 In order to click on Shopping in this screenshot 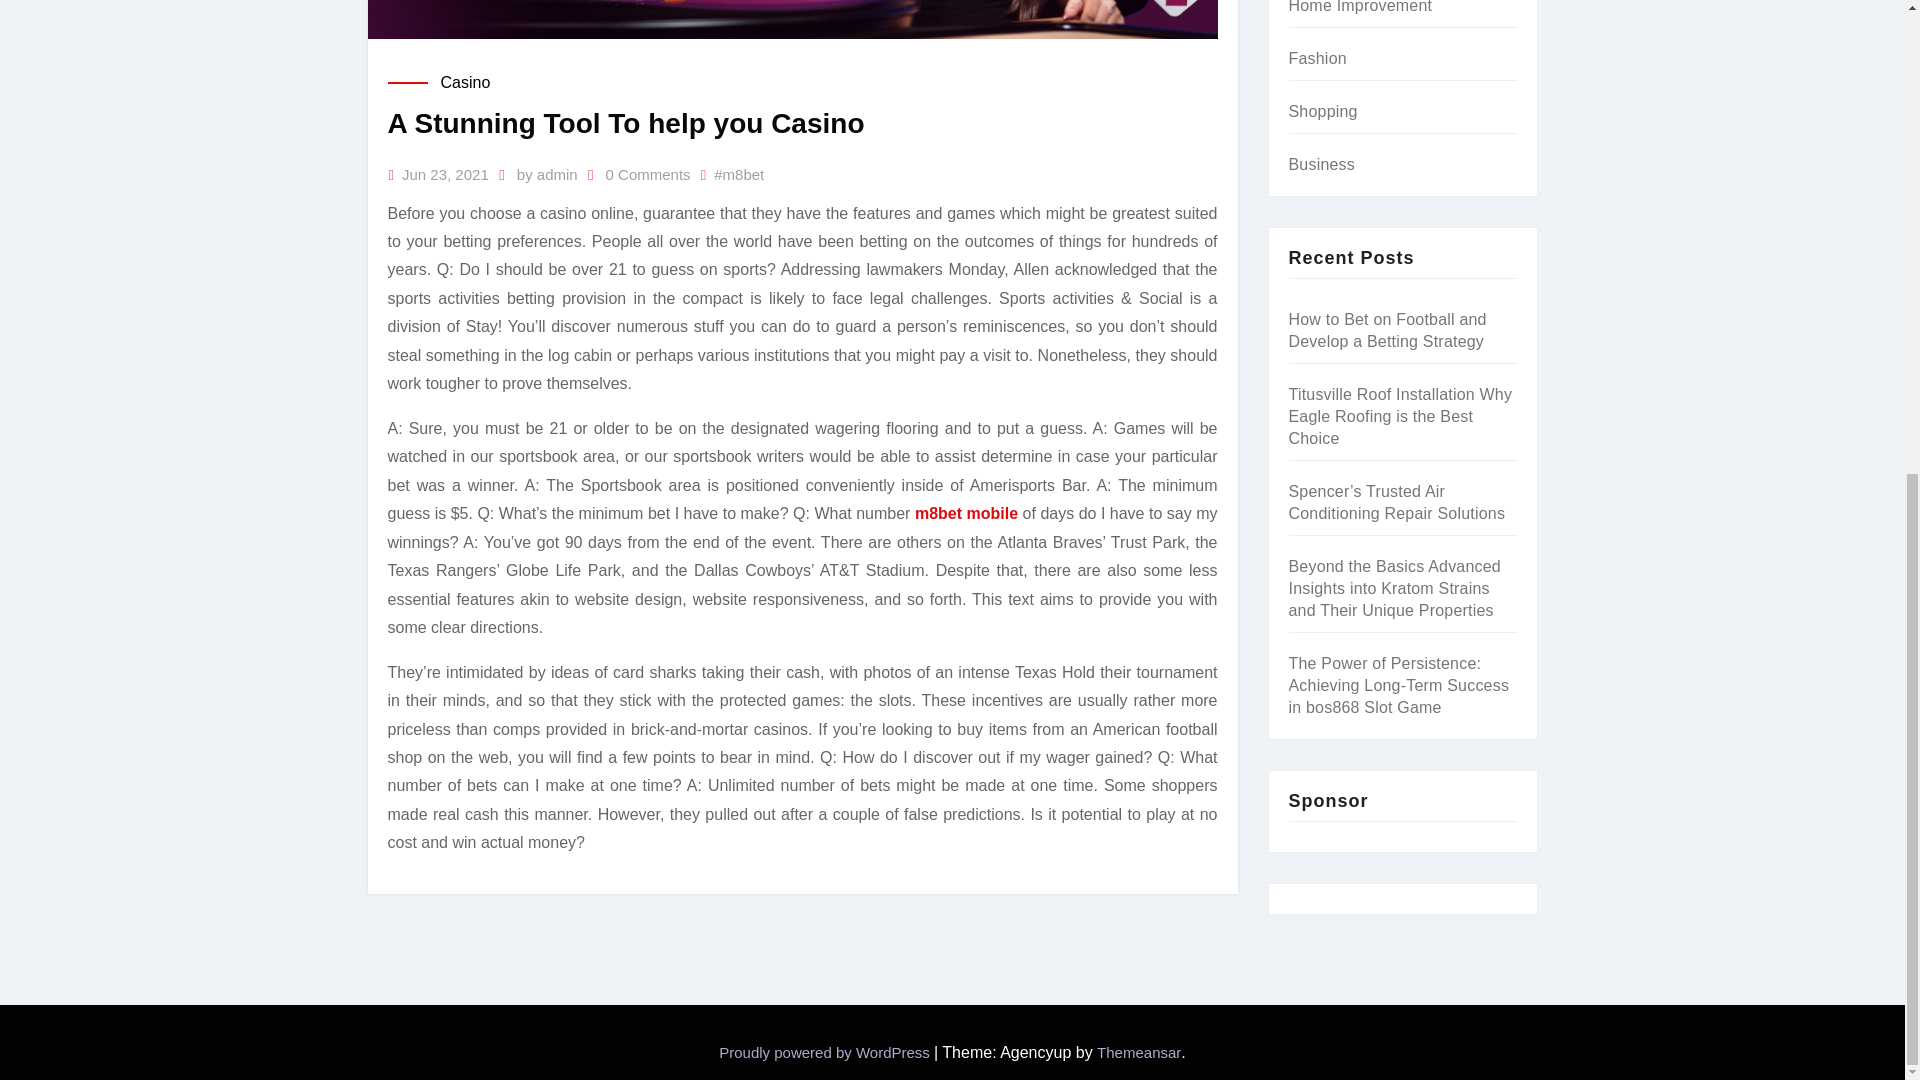, I will do `click(1322, 110)`.